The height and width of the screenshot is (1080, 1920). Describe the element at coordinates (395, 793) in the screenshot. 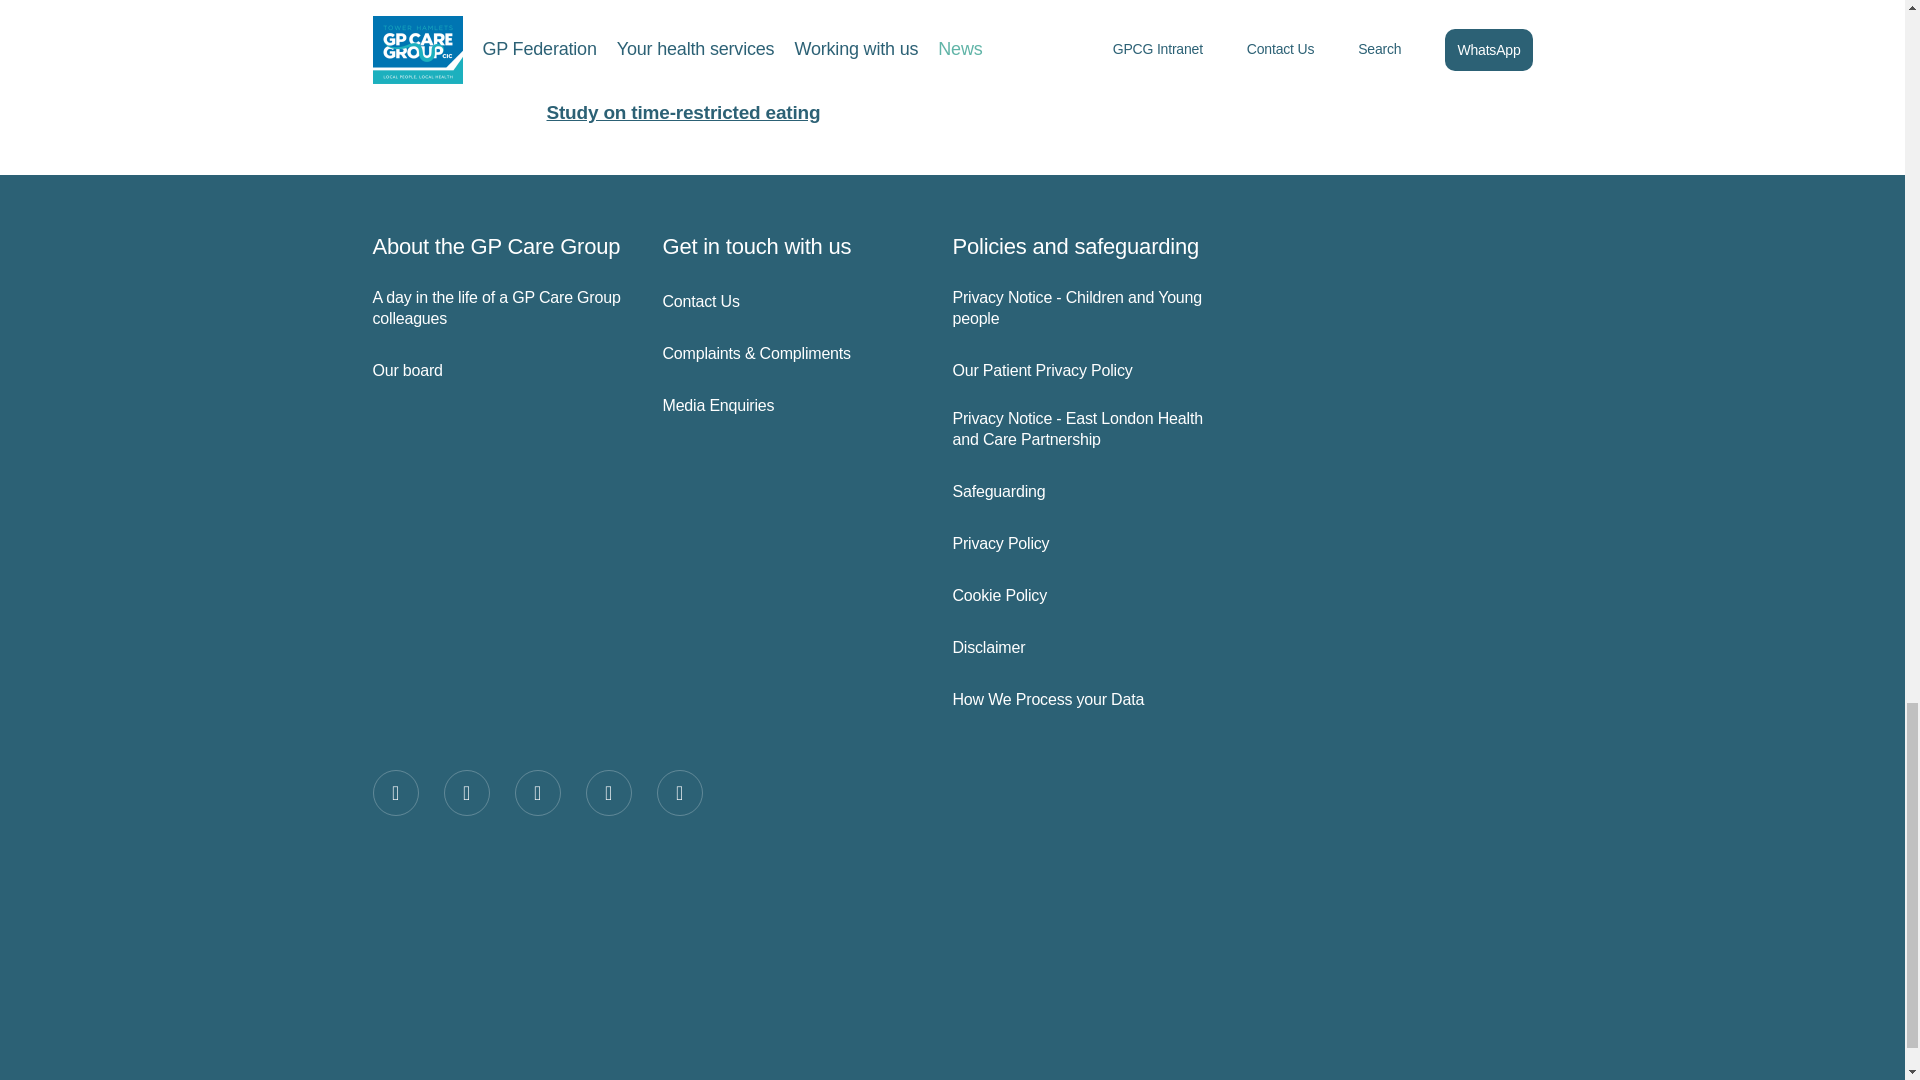

I see `Facebook` at that location.